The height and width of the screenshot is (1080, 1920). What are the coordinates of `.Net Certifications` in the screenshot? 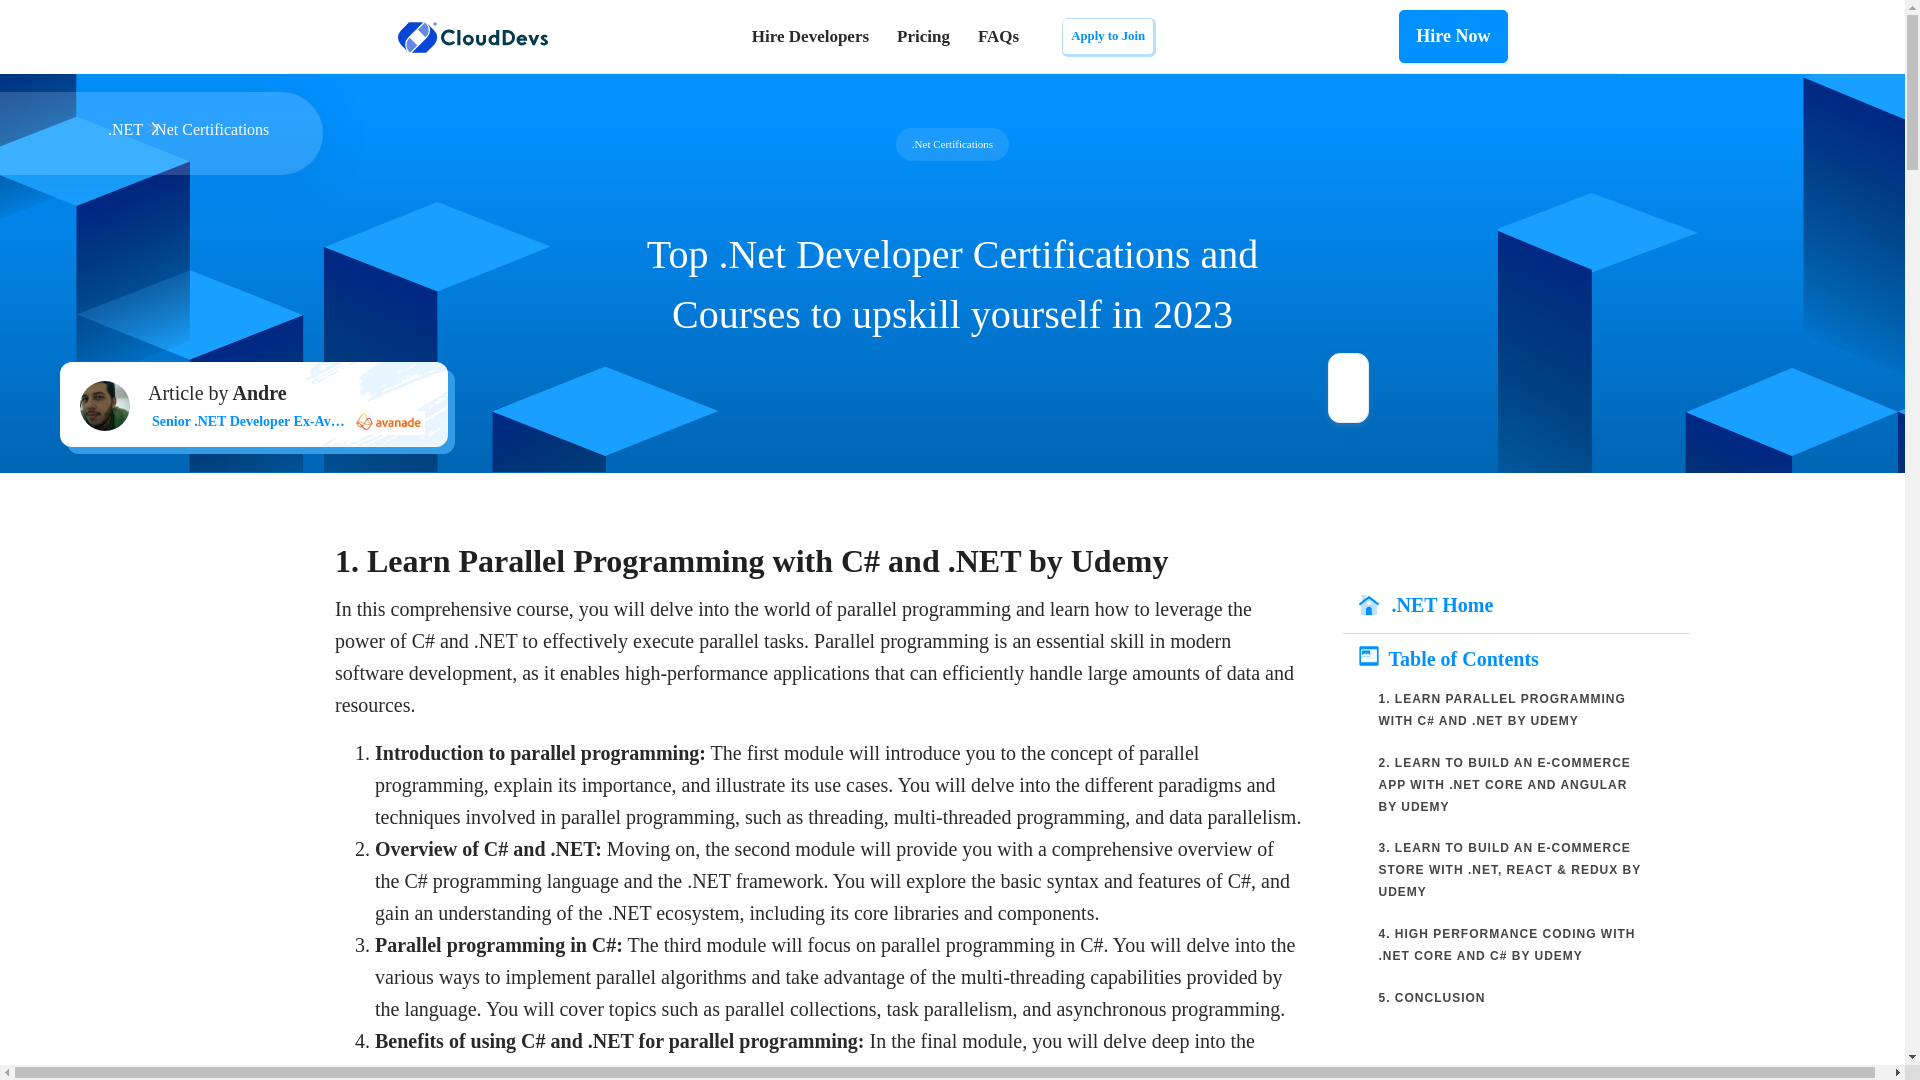 It's located at (210, 129).